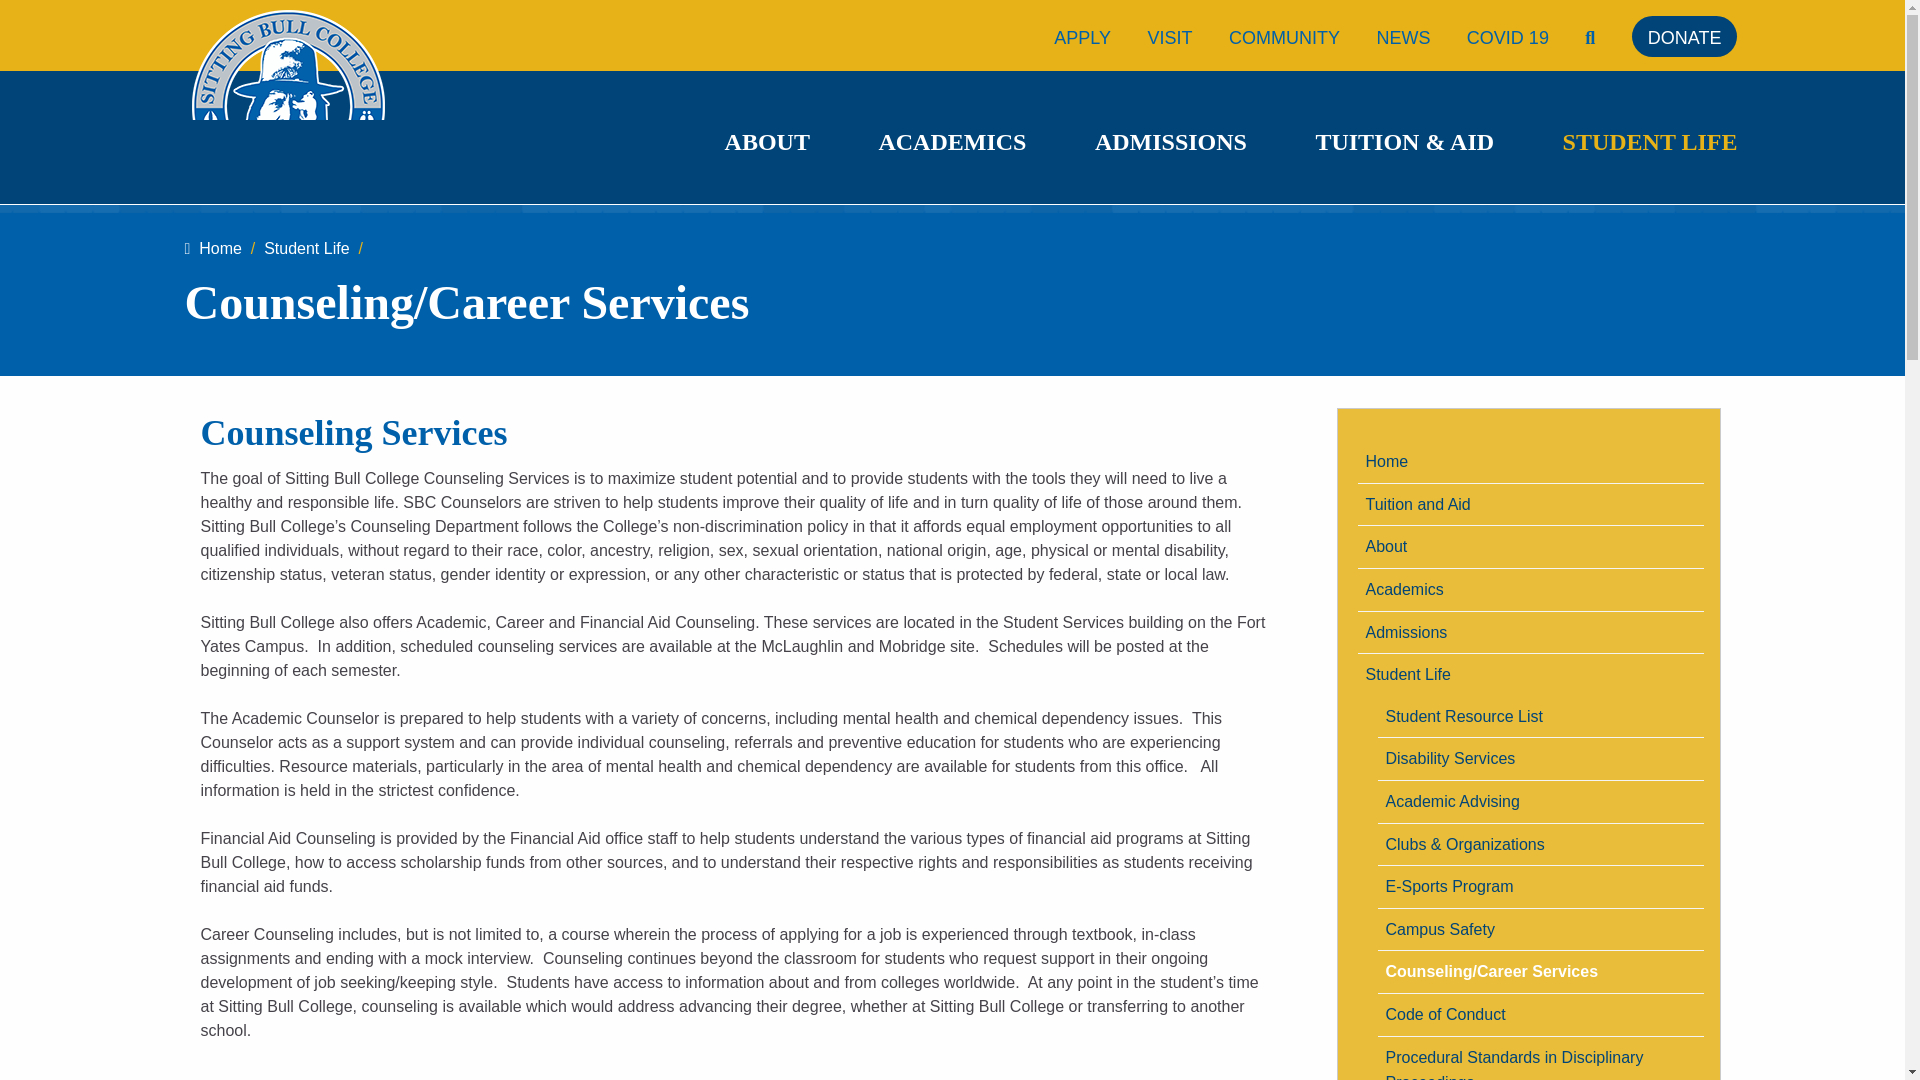 The width and height of the screenshot is (1920, 1080). What do you see at coordinates (1650, 142) in the screenshot?
I see `STUDENT LIFE` at bounding box center [1650, 142].